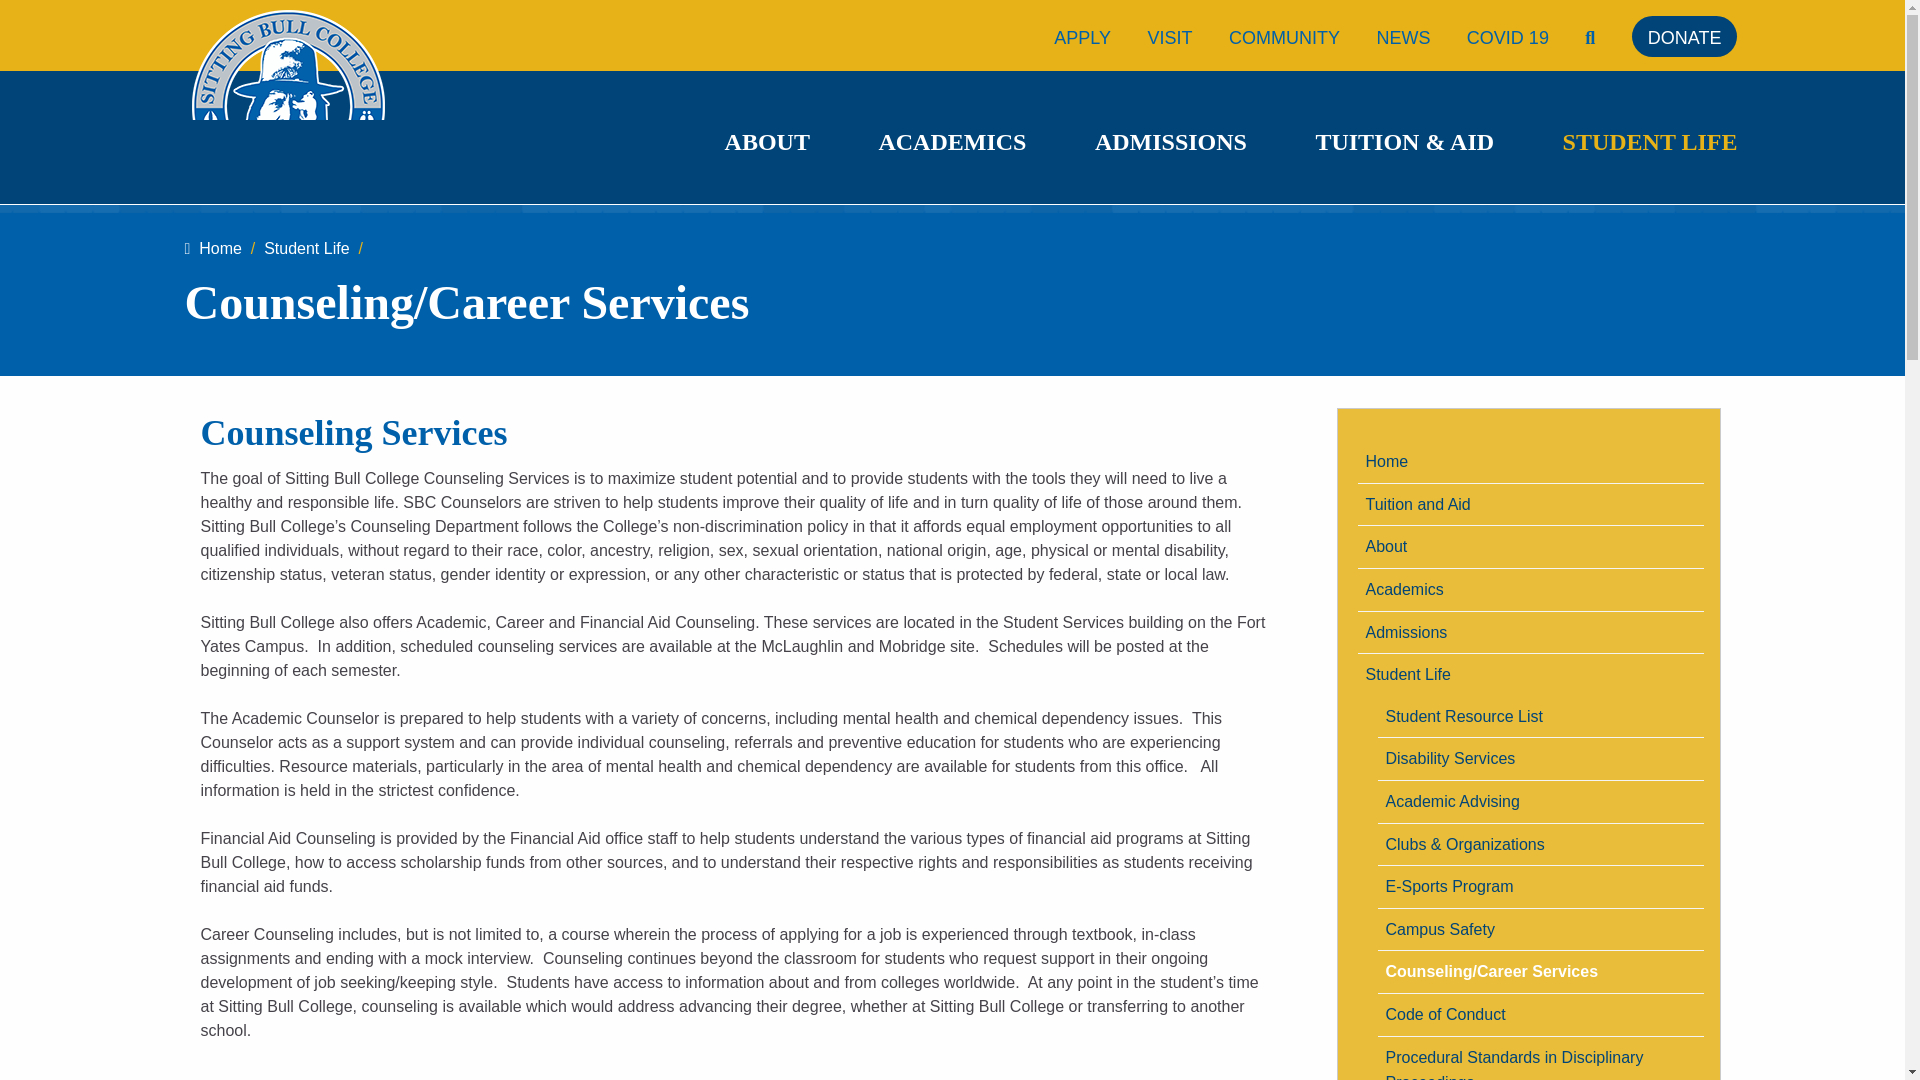 The width and height of the screenshot is (1920, 1080). What do you see at coordinates (1650, 142) in the screenshot?
I see `STUDENT LIFE` at bounding box center [1650, 142].